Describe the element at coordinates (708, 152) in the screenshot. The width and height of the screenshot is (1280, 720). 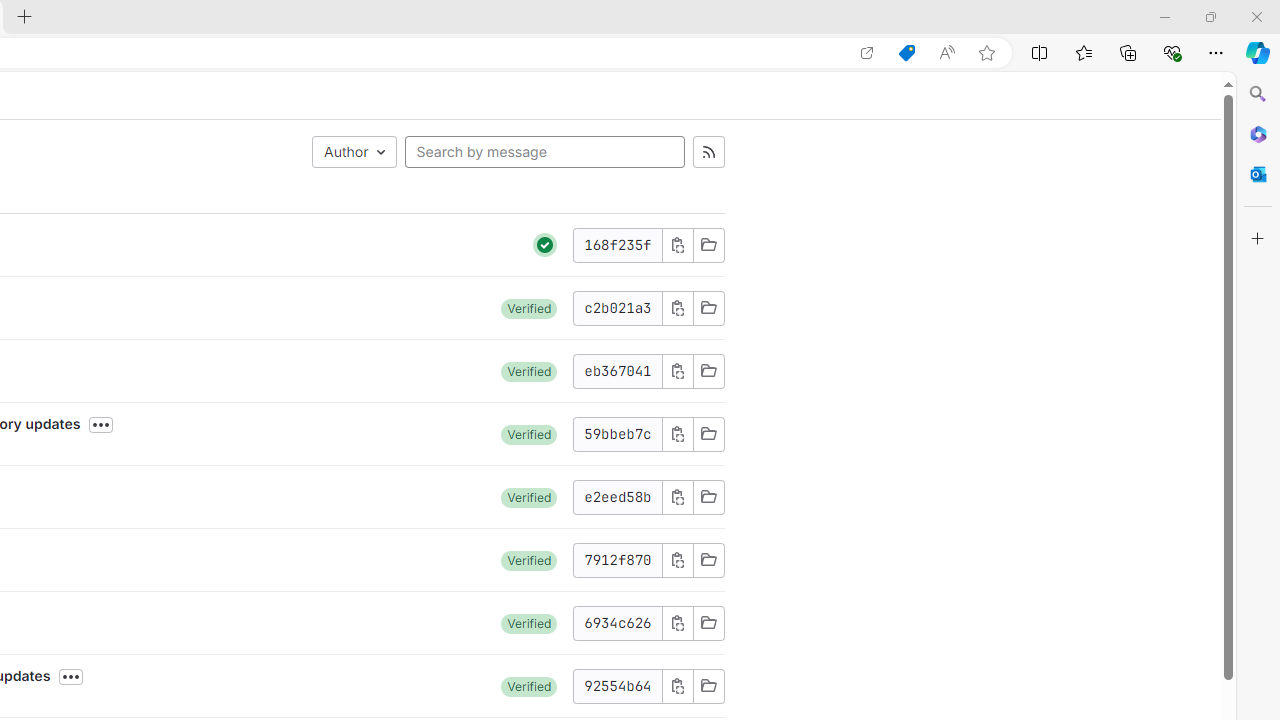
I see `Commits feed` at that location.